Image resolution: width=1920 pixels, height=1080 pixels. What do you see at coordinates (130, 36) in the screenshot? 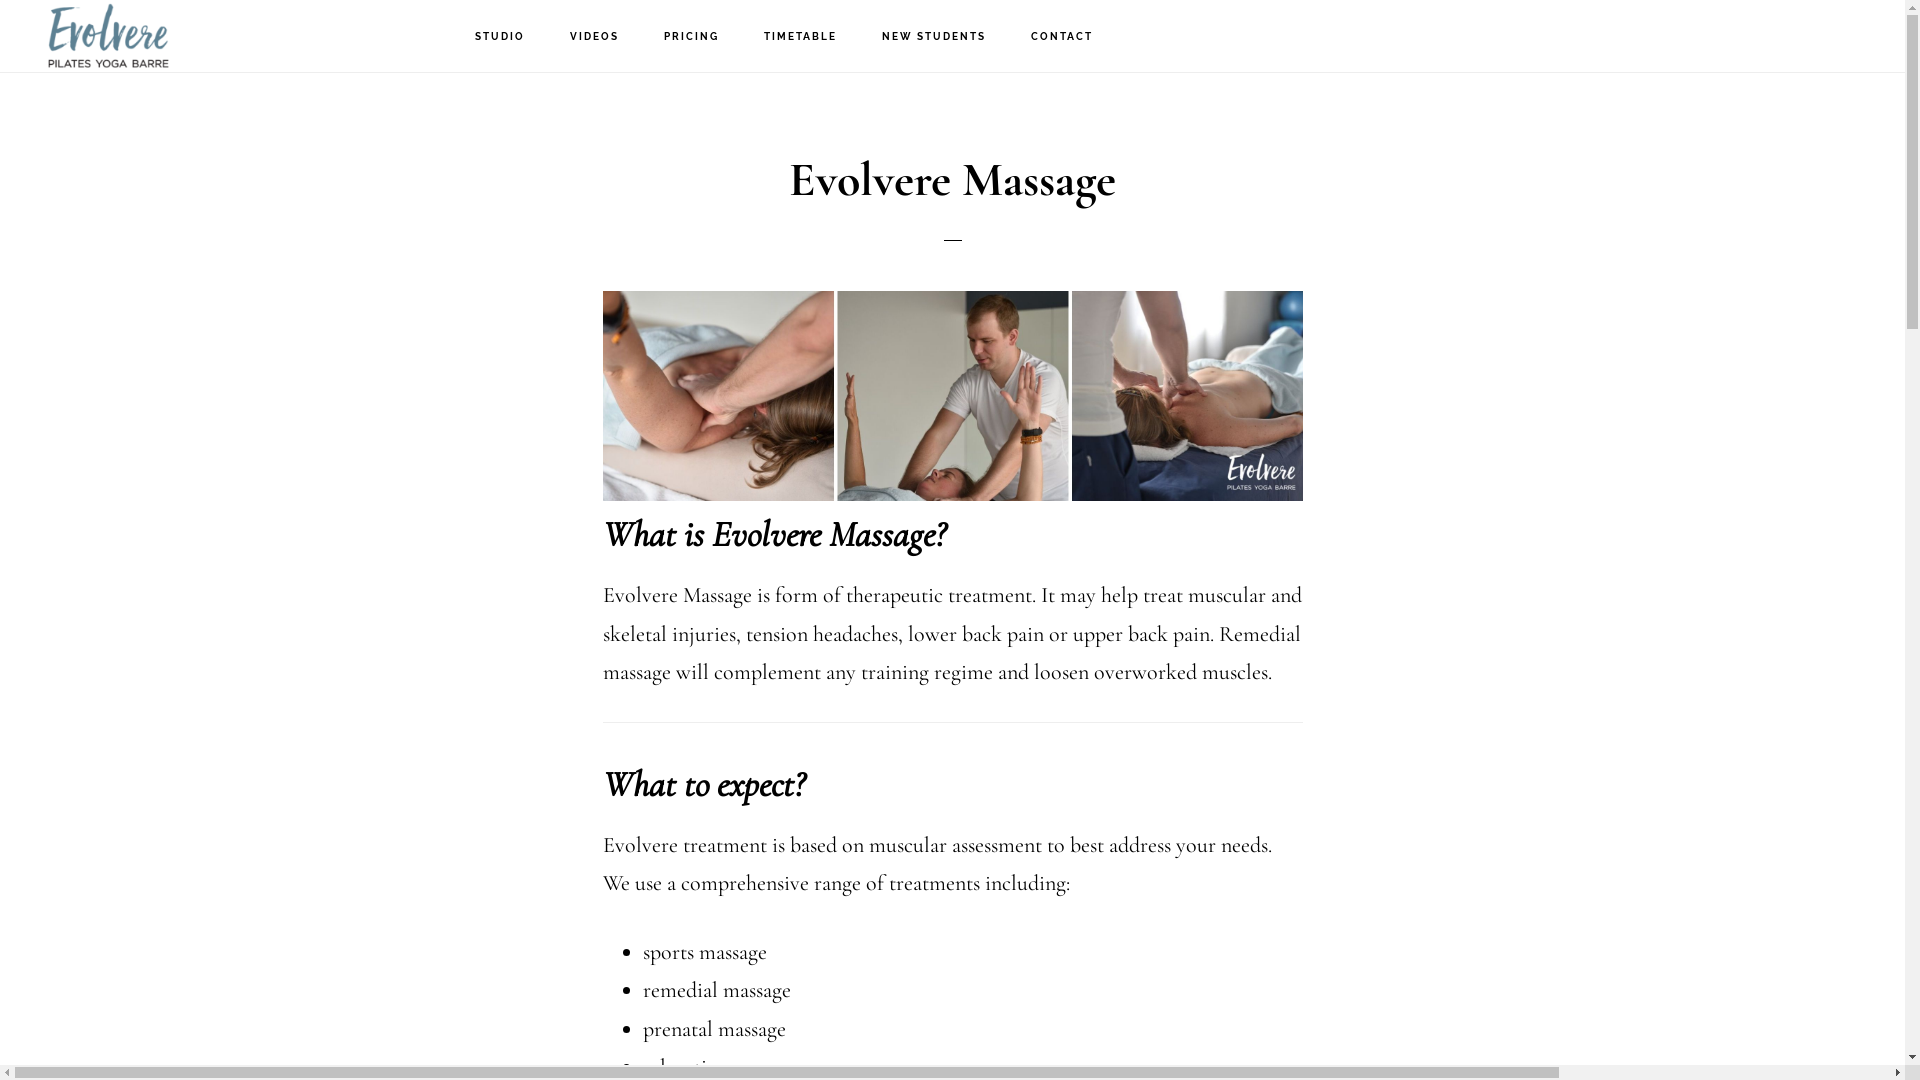
I see `EVOLVERE PILATES YOGA BARRE` at bounding box center [130, 36].